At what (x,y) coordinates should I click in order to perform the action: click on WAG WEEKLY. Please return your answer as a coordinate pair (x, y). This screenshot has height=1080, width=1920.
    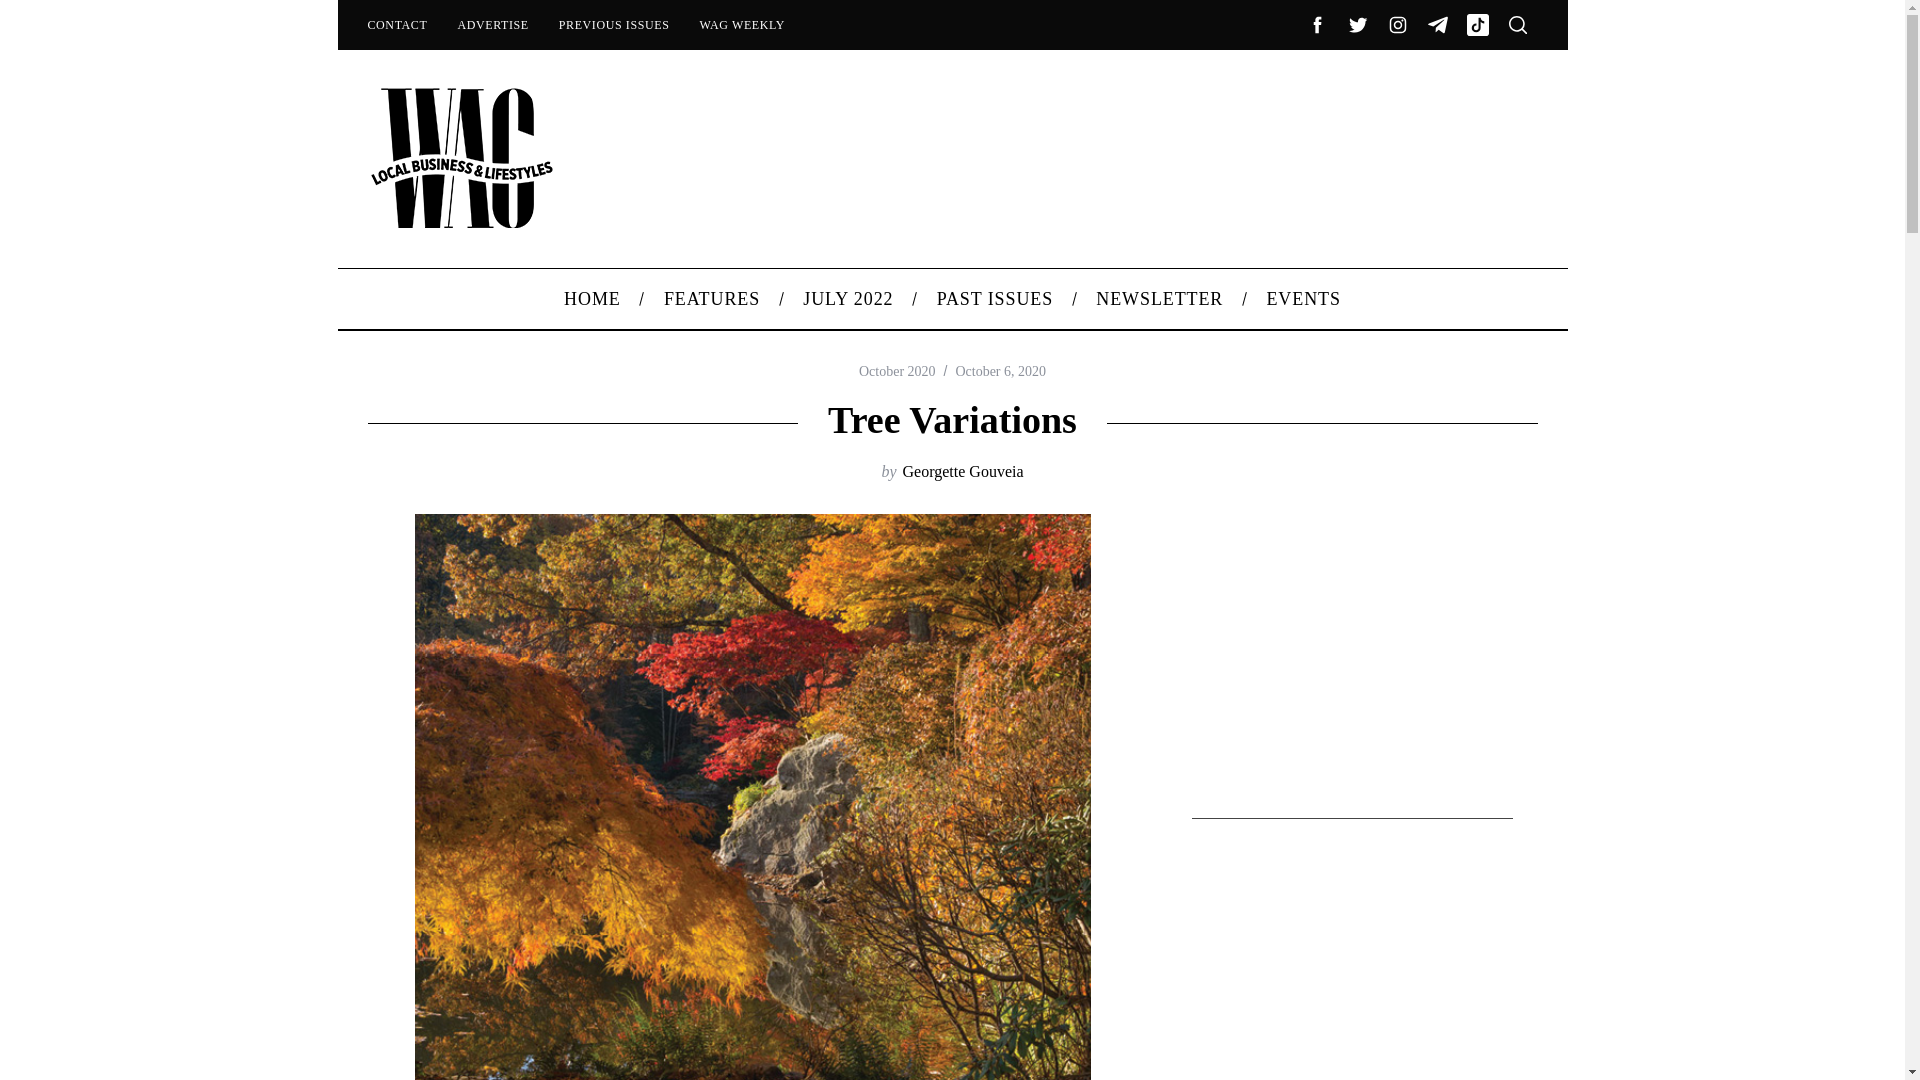
    Looking at the image, I should click on (742, 24).